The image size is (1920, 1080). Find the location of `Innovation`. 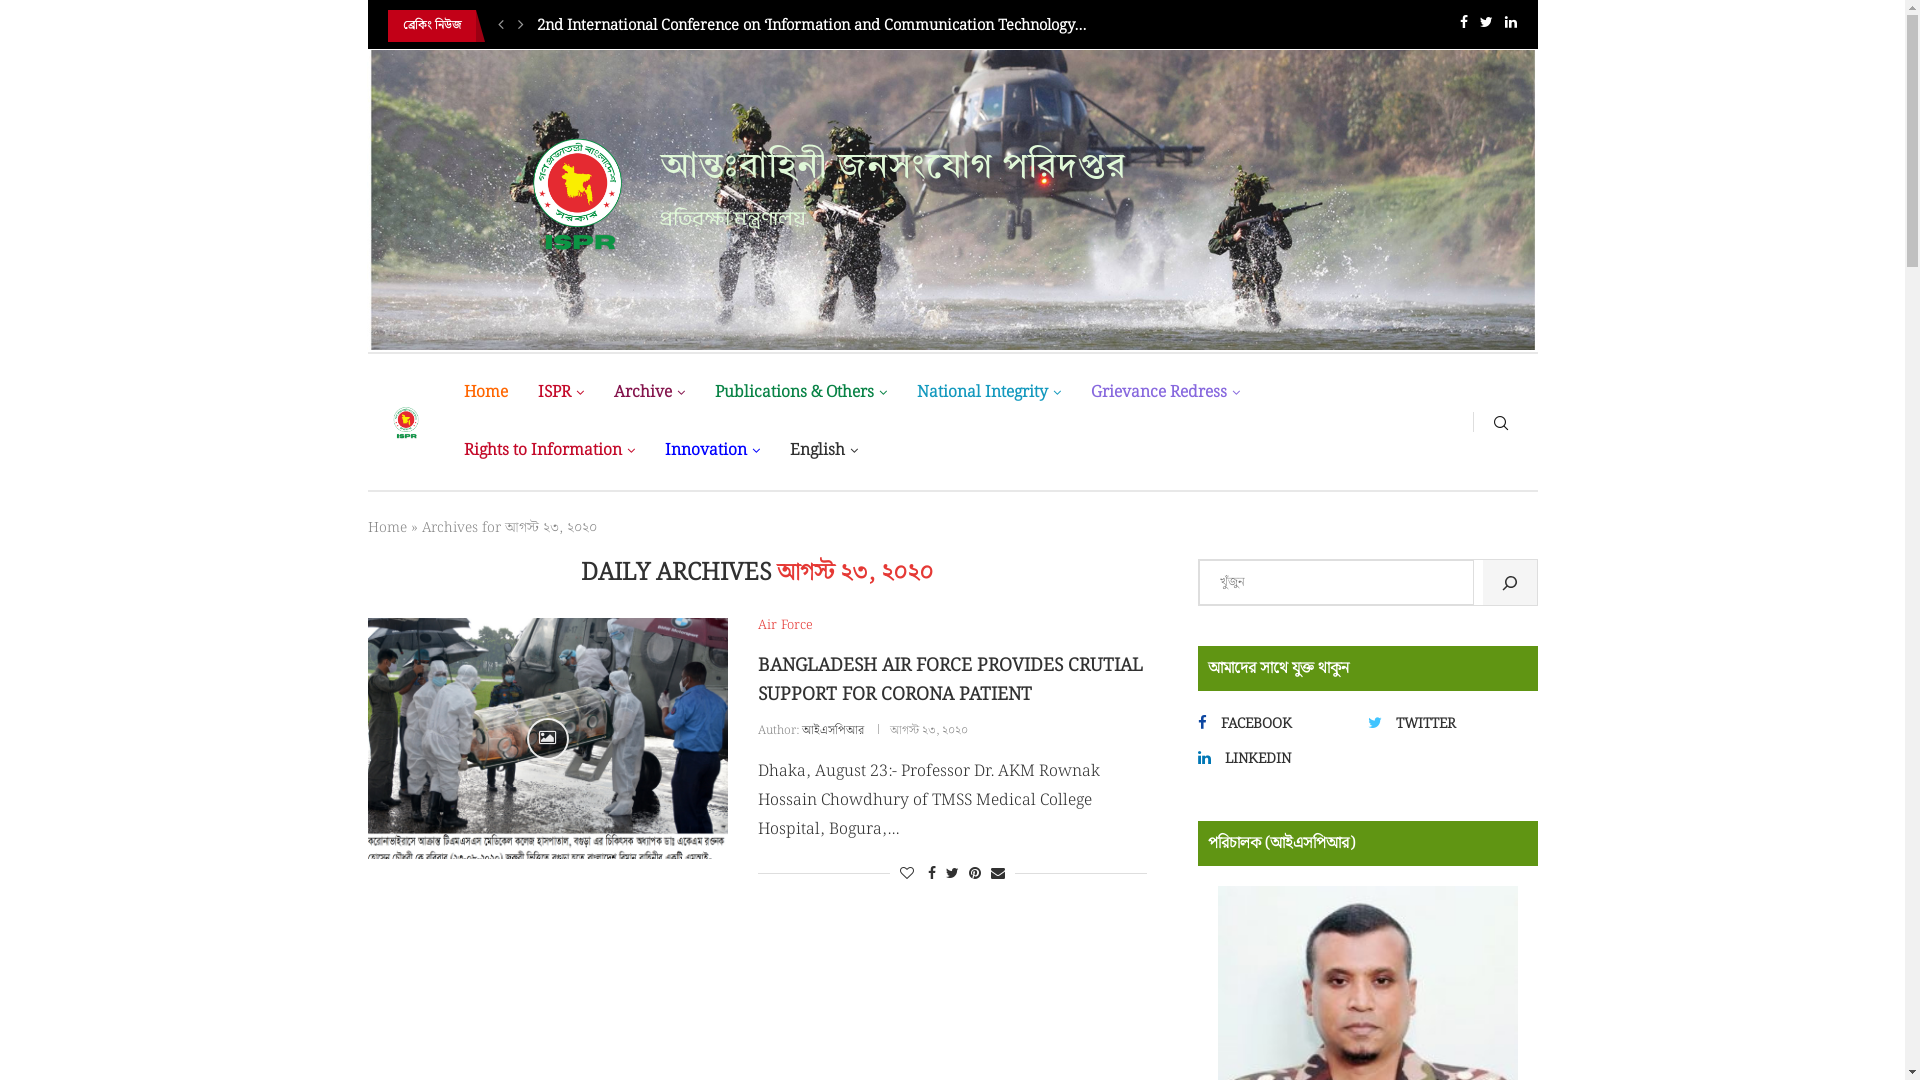

Innovation is located at coordinates (712, 451).